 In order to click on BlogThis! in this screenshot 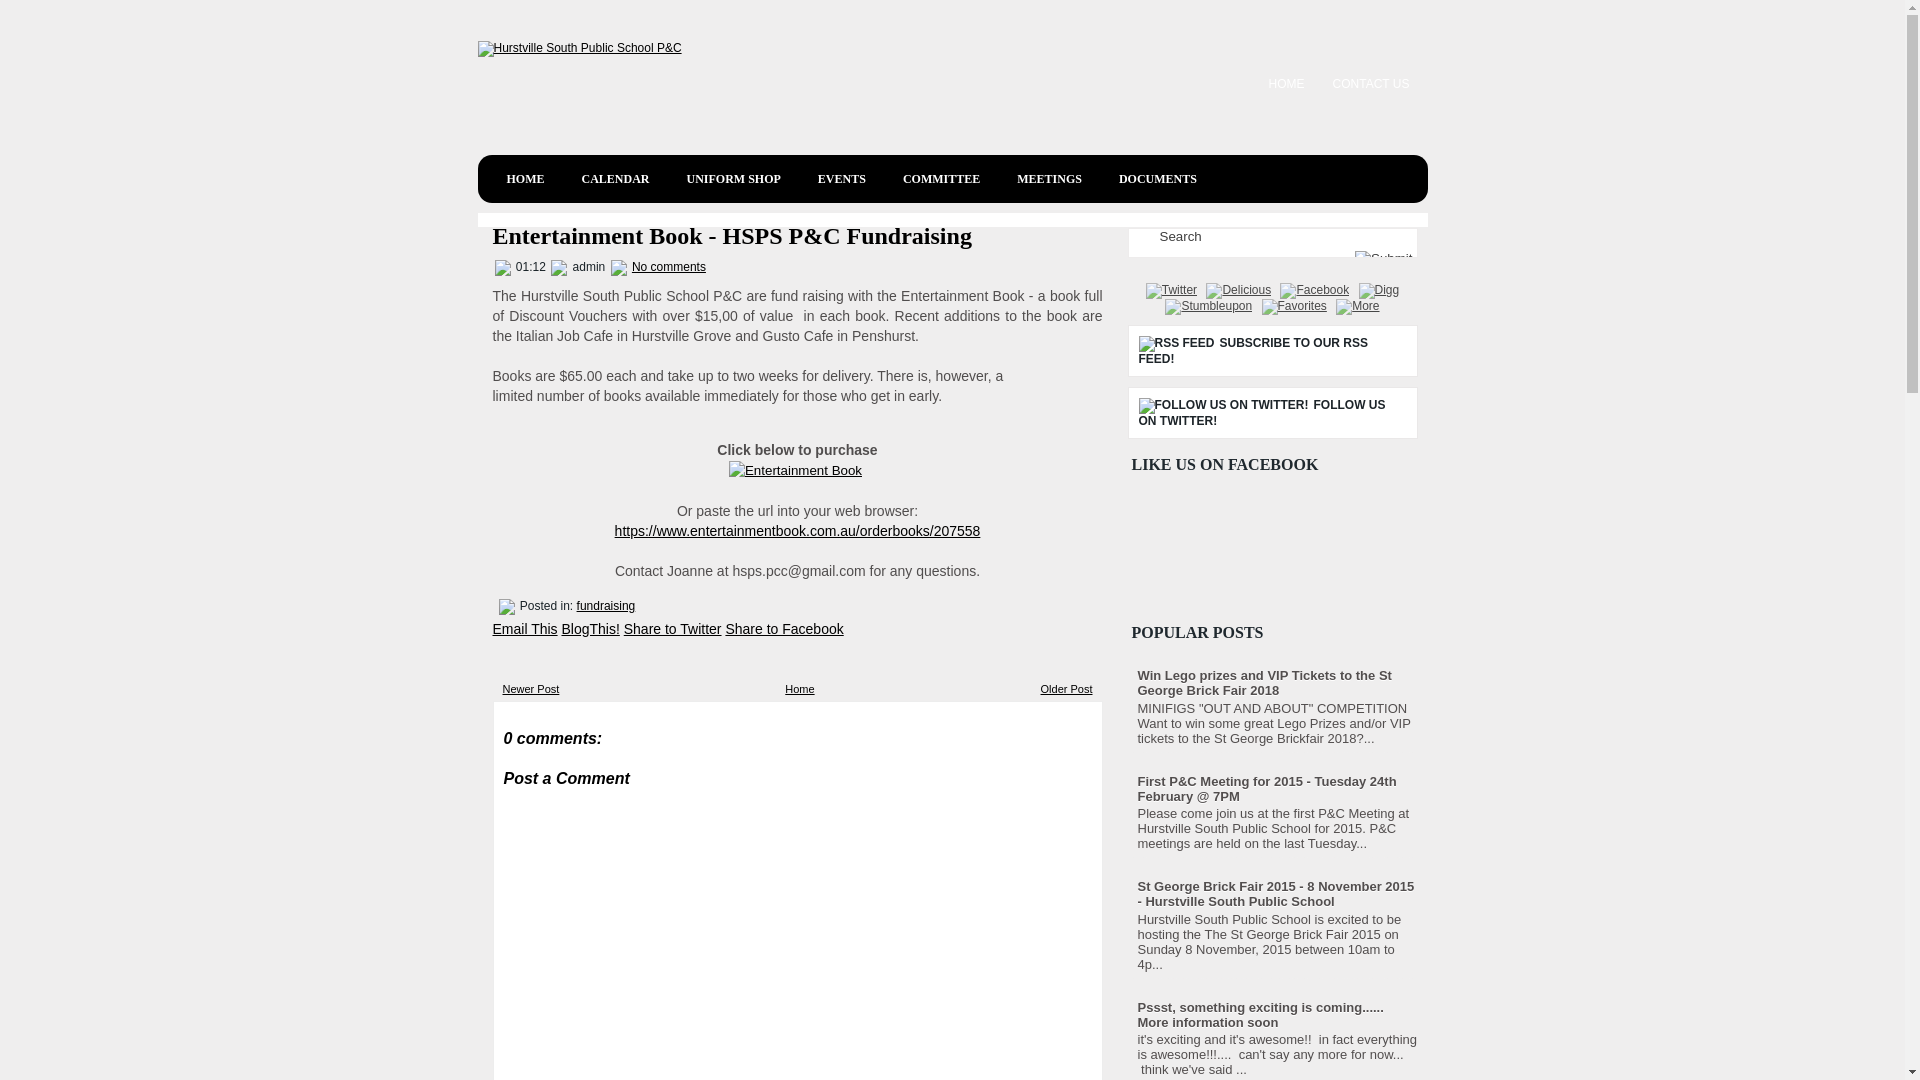, I will do `click(590, 629)`.